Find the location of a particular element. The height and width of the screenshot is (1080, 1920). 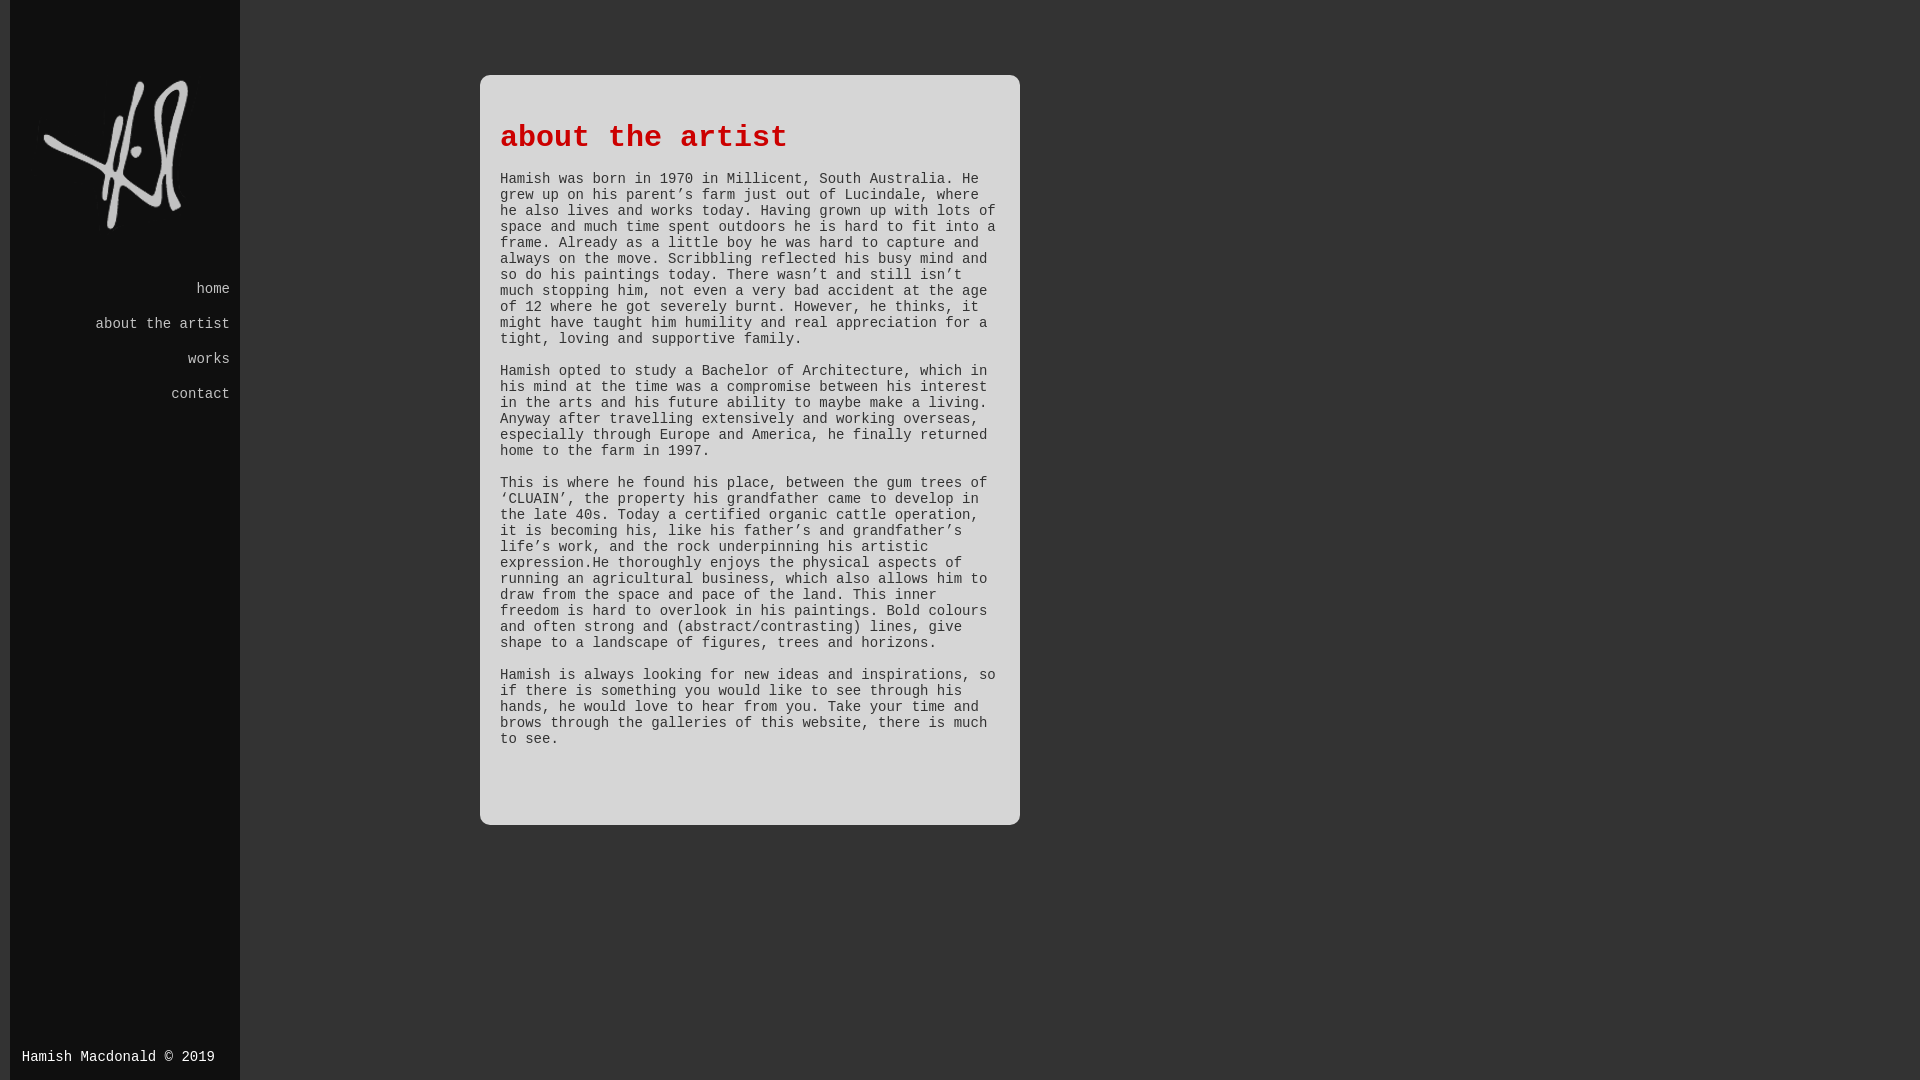

home is located at coordinates (125, 290).